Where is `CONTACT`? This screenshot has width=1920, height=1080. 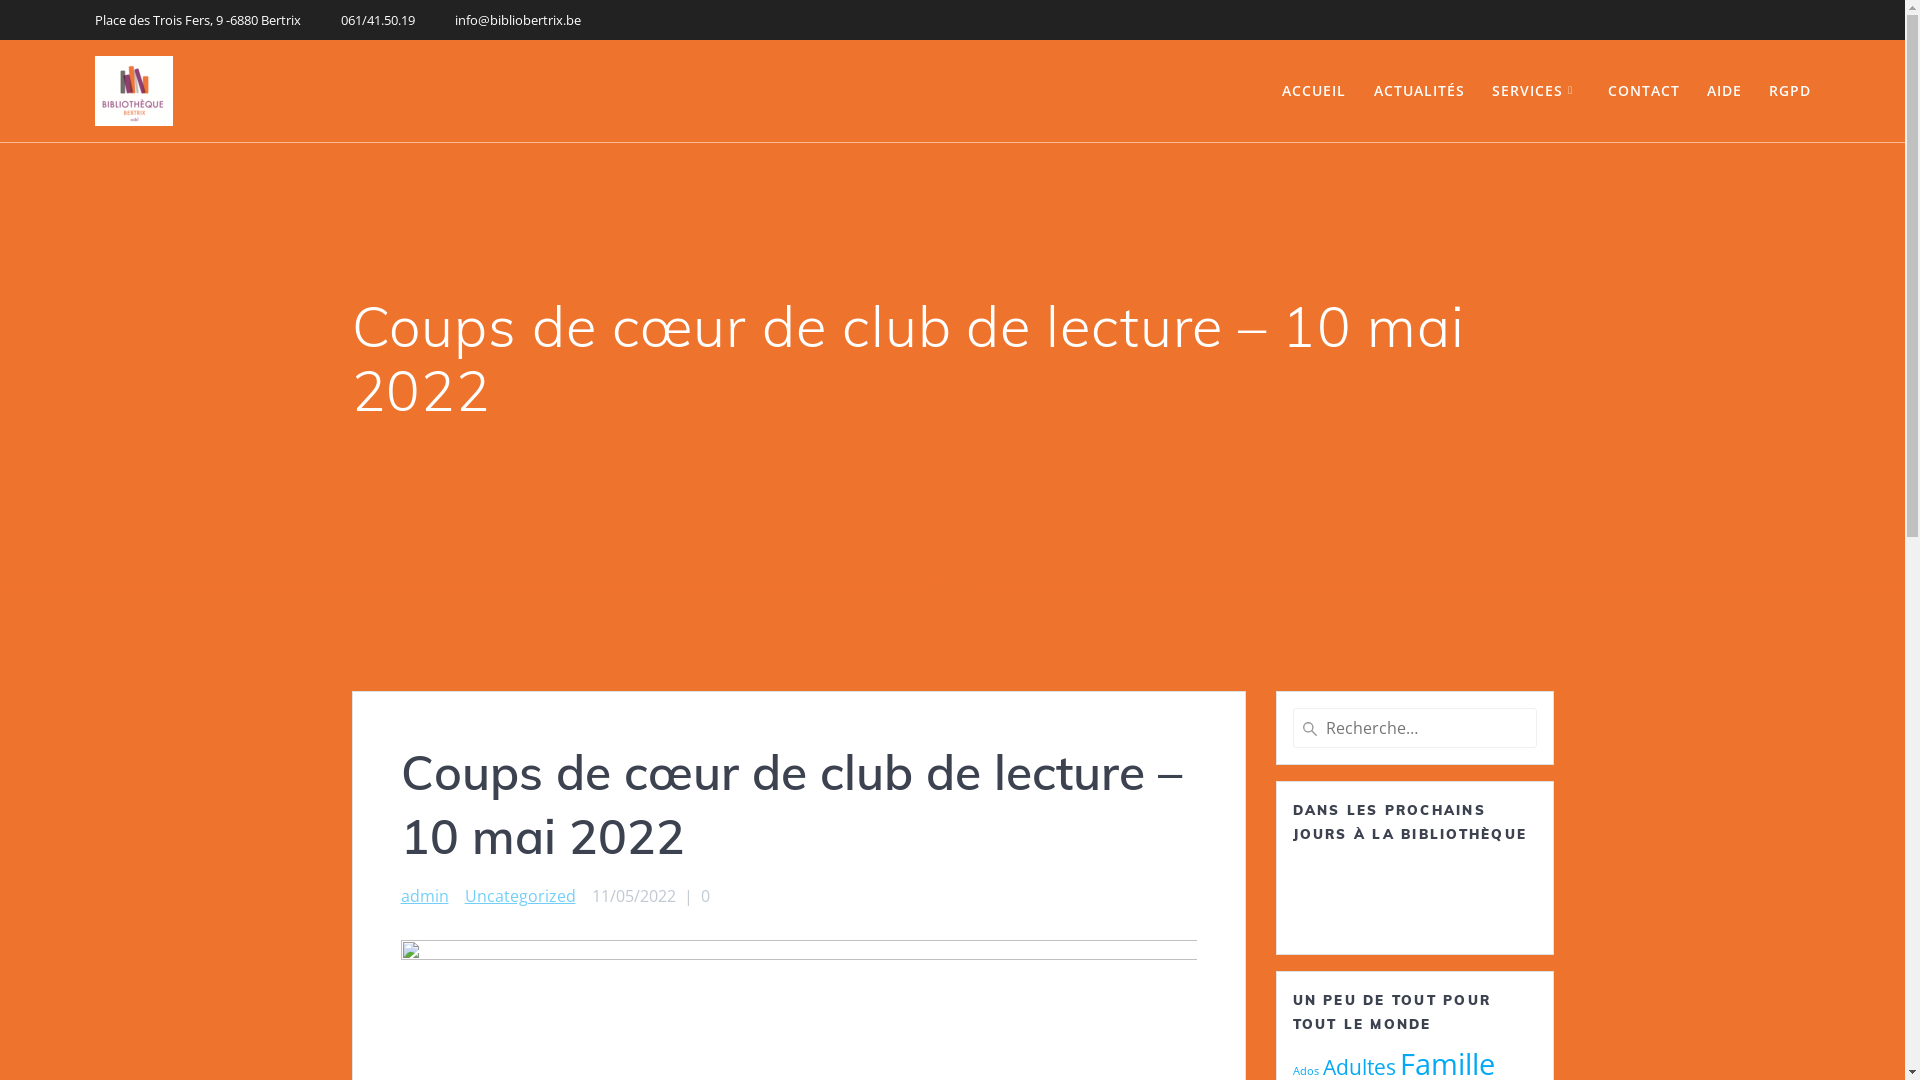
CONTACT is located at coordinates (1644, 91).